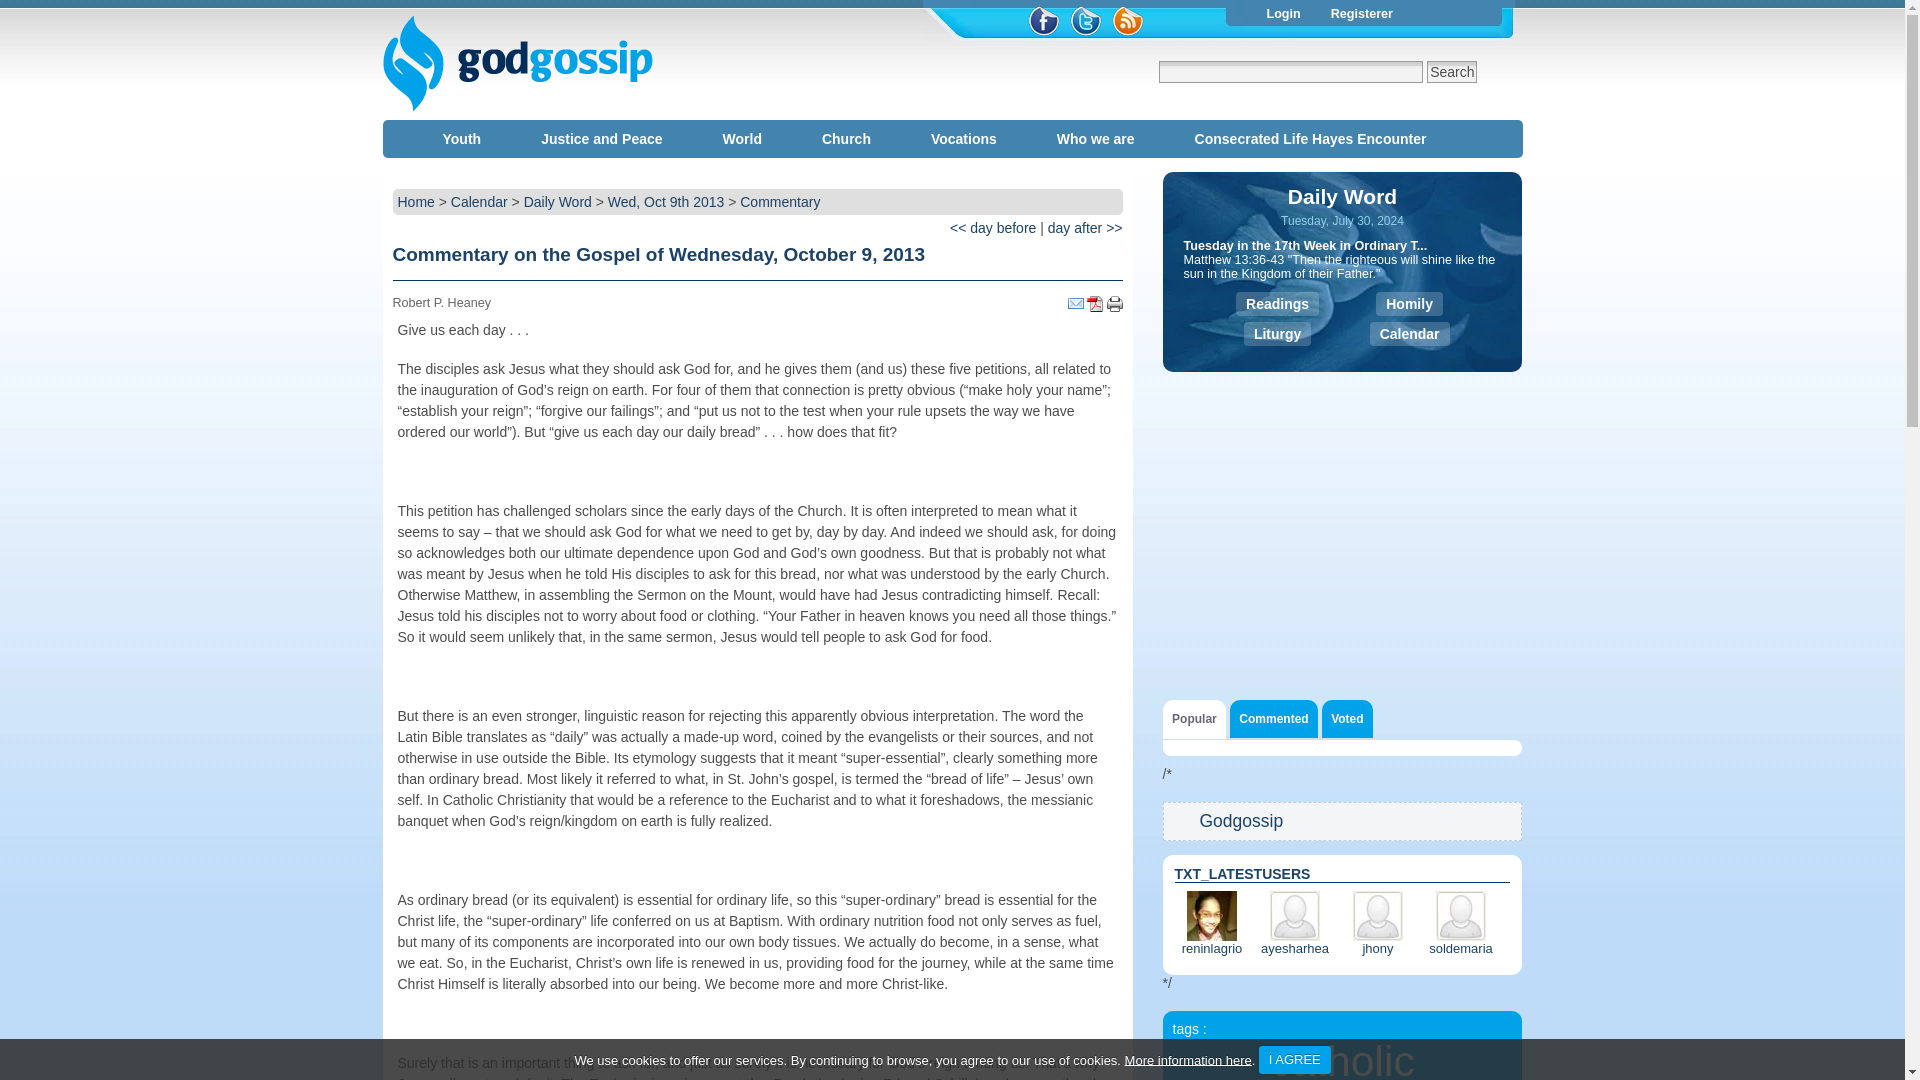  I want to click on Login, so click(1283, 14).